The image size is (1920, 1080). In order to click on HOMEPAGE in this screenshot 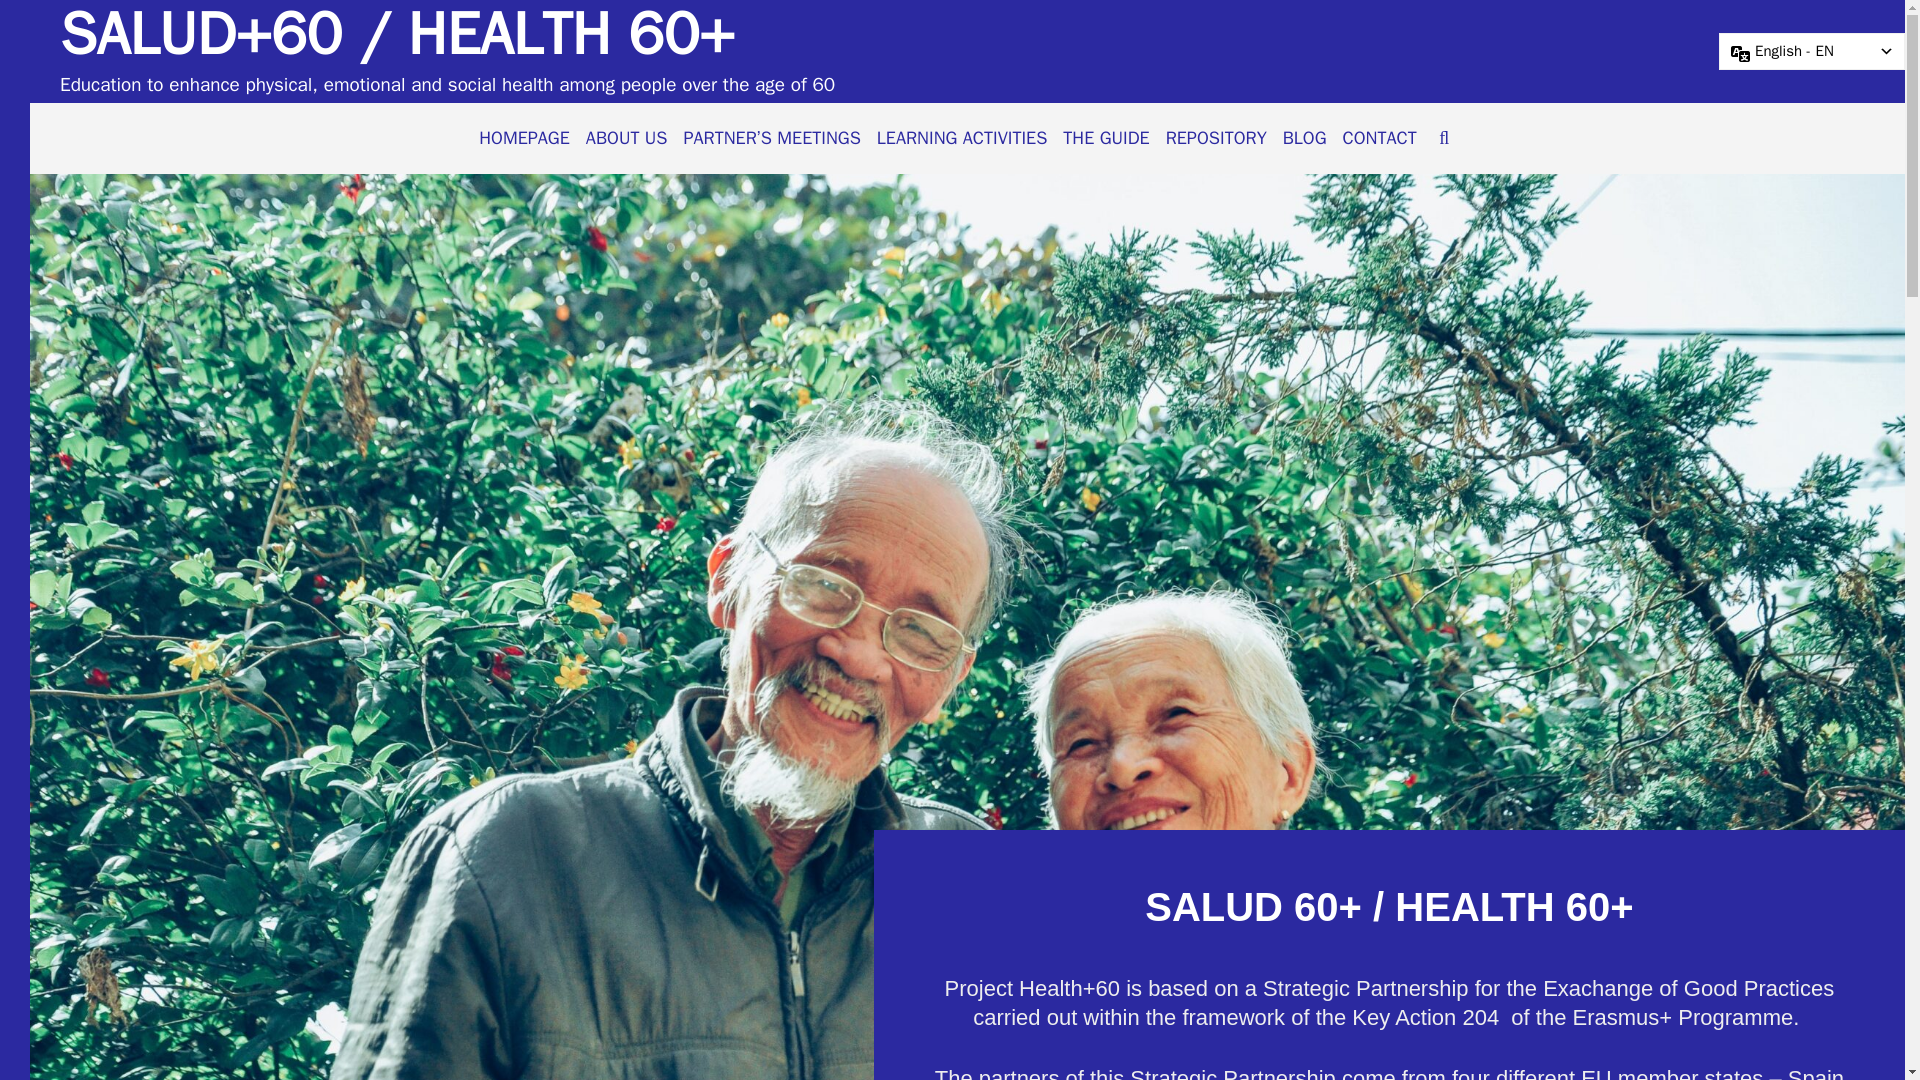, I will do `click(524, 138)`.